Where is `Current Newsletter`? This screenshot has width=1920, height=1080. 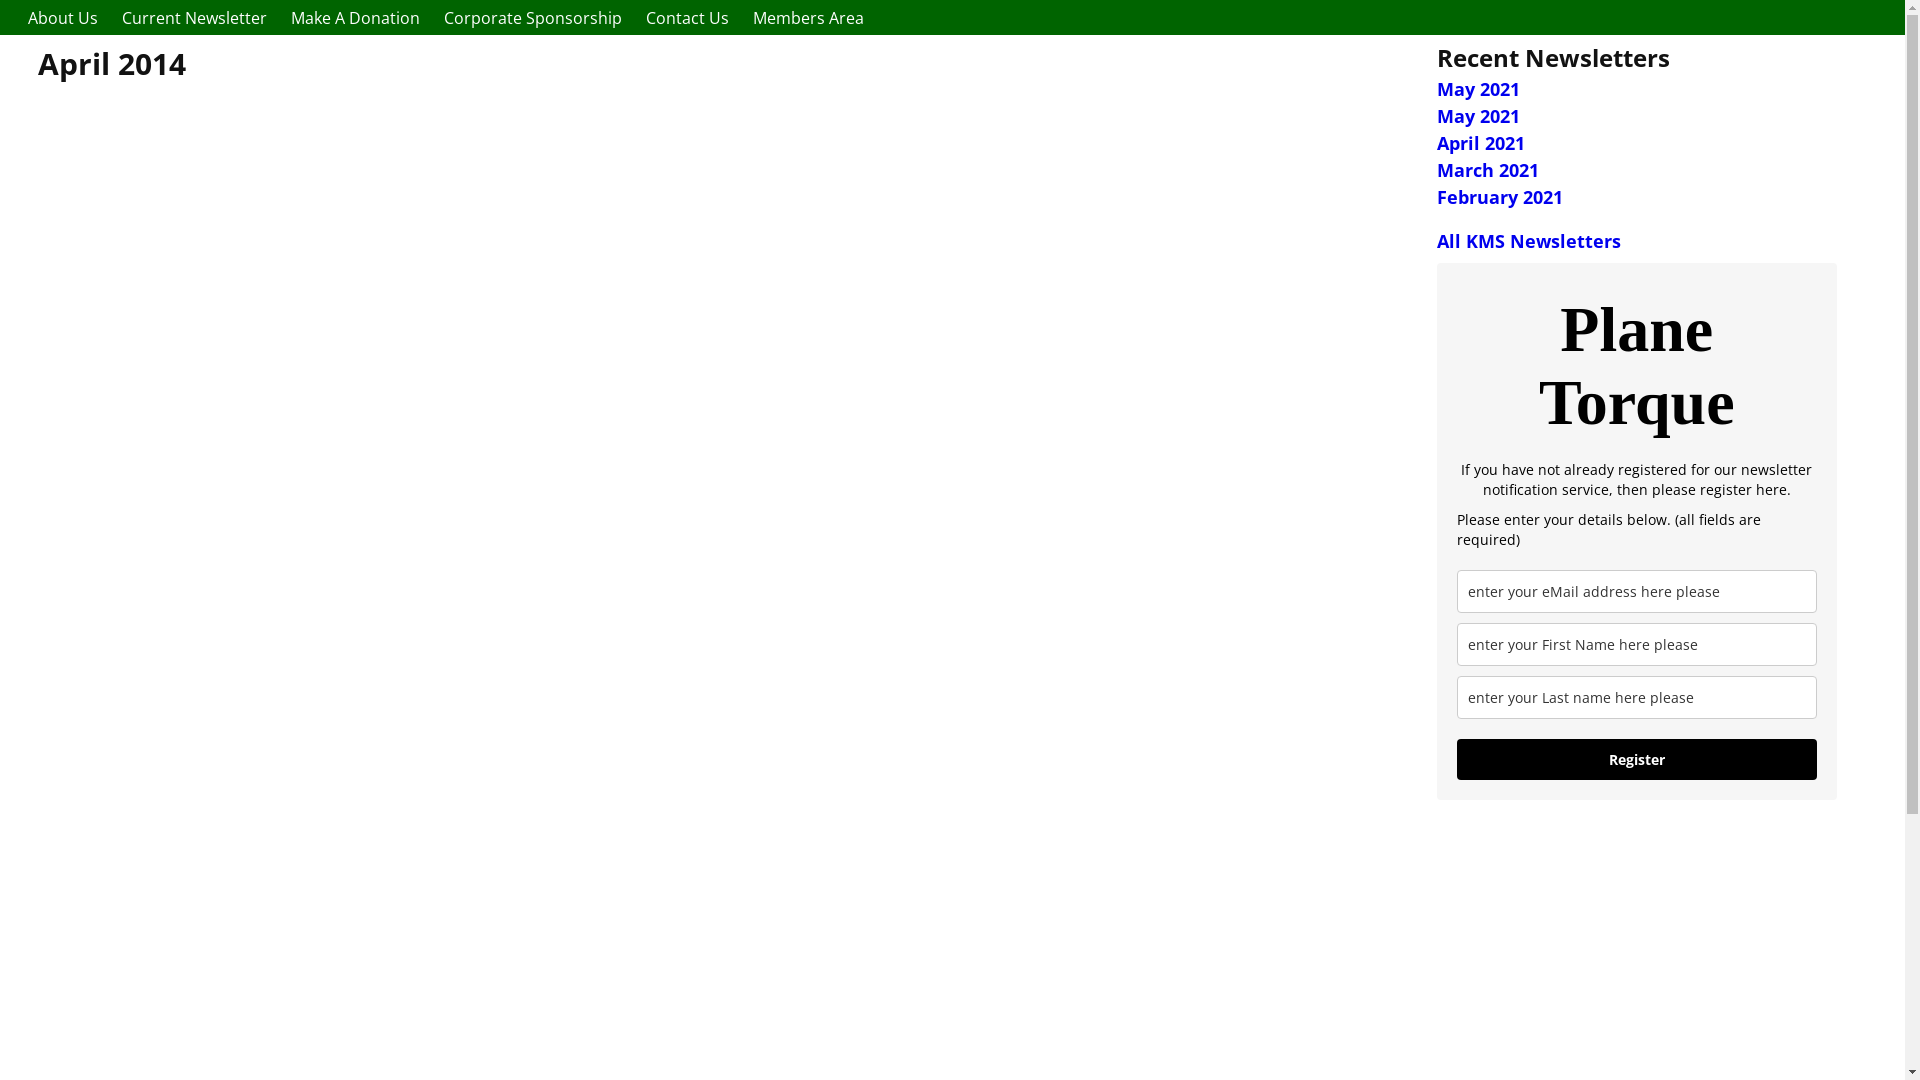
Current Newsletter is located at coordinates (194, 18).